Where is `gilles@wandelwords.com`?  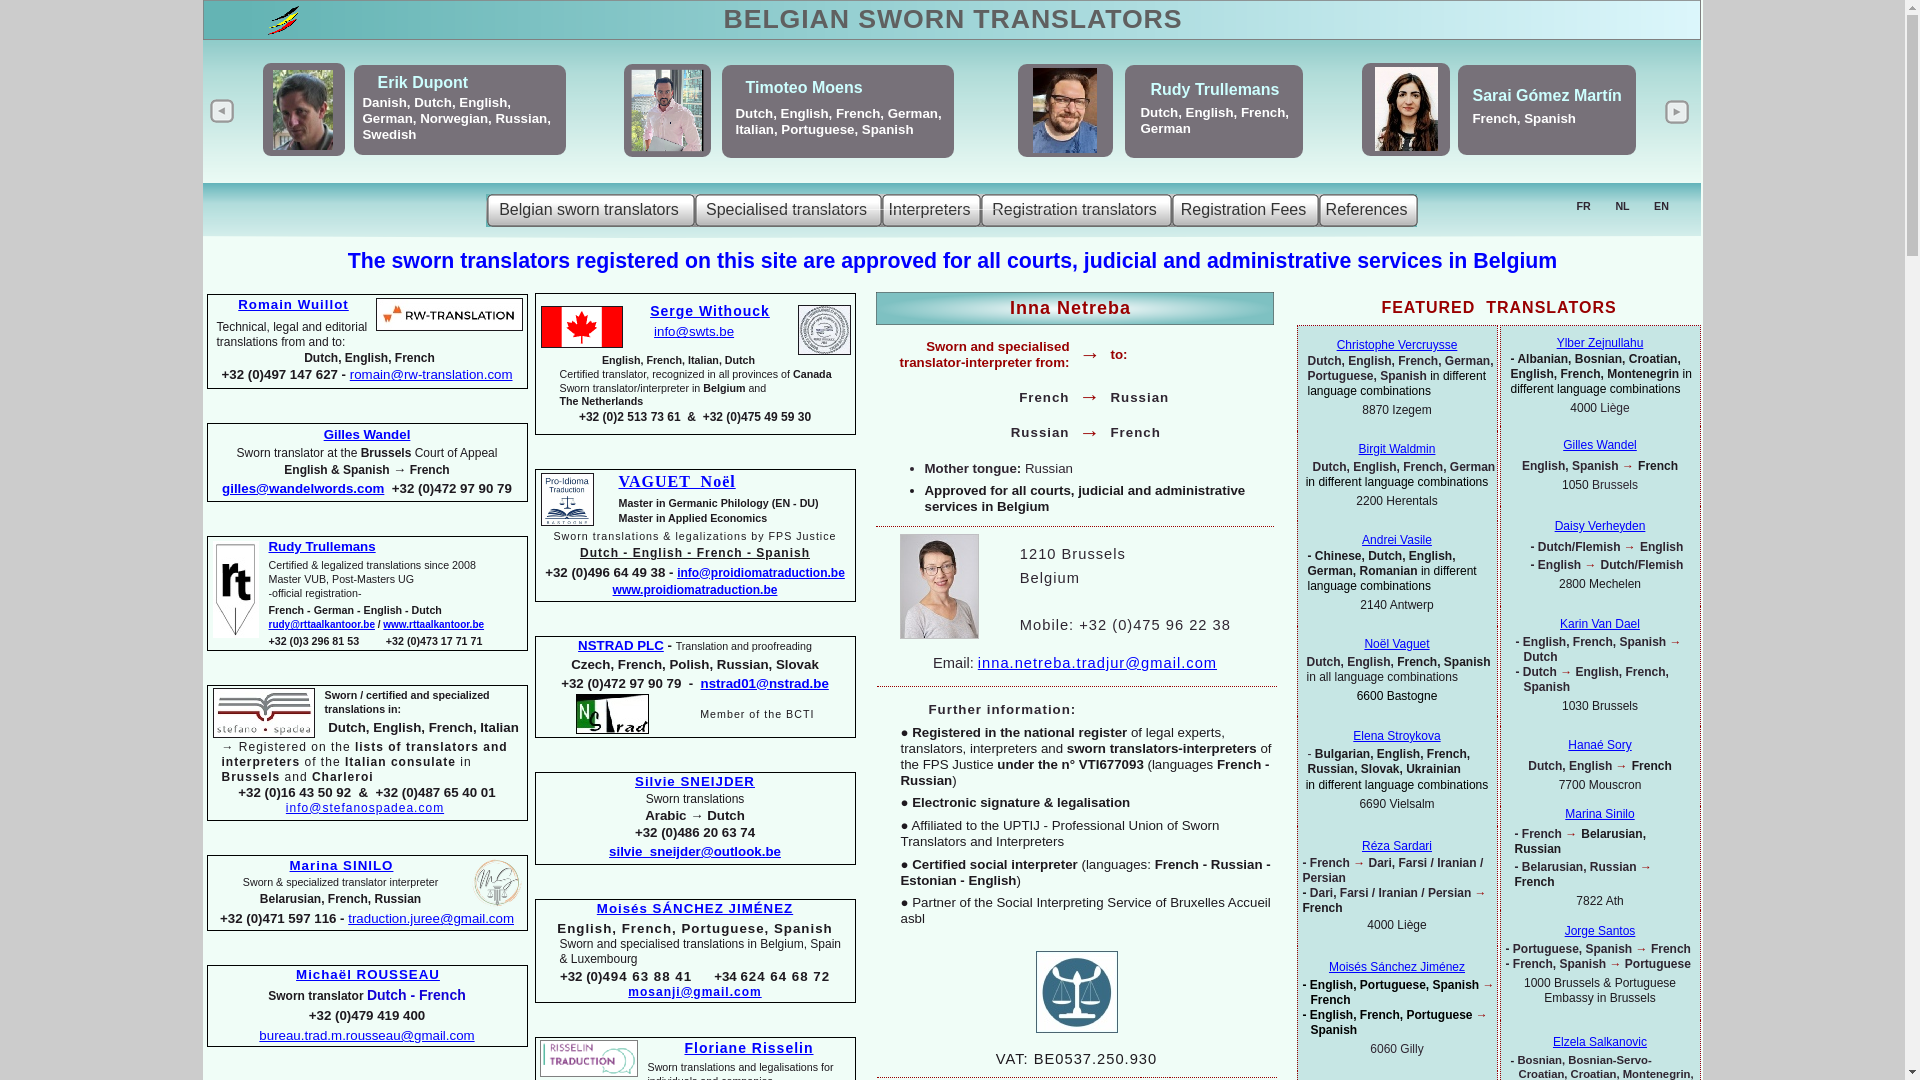
gilles@wandelwords.com is located at coordinates (303, 488).